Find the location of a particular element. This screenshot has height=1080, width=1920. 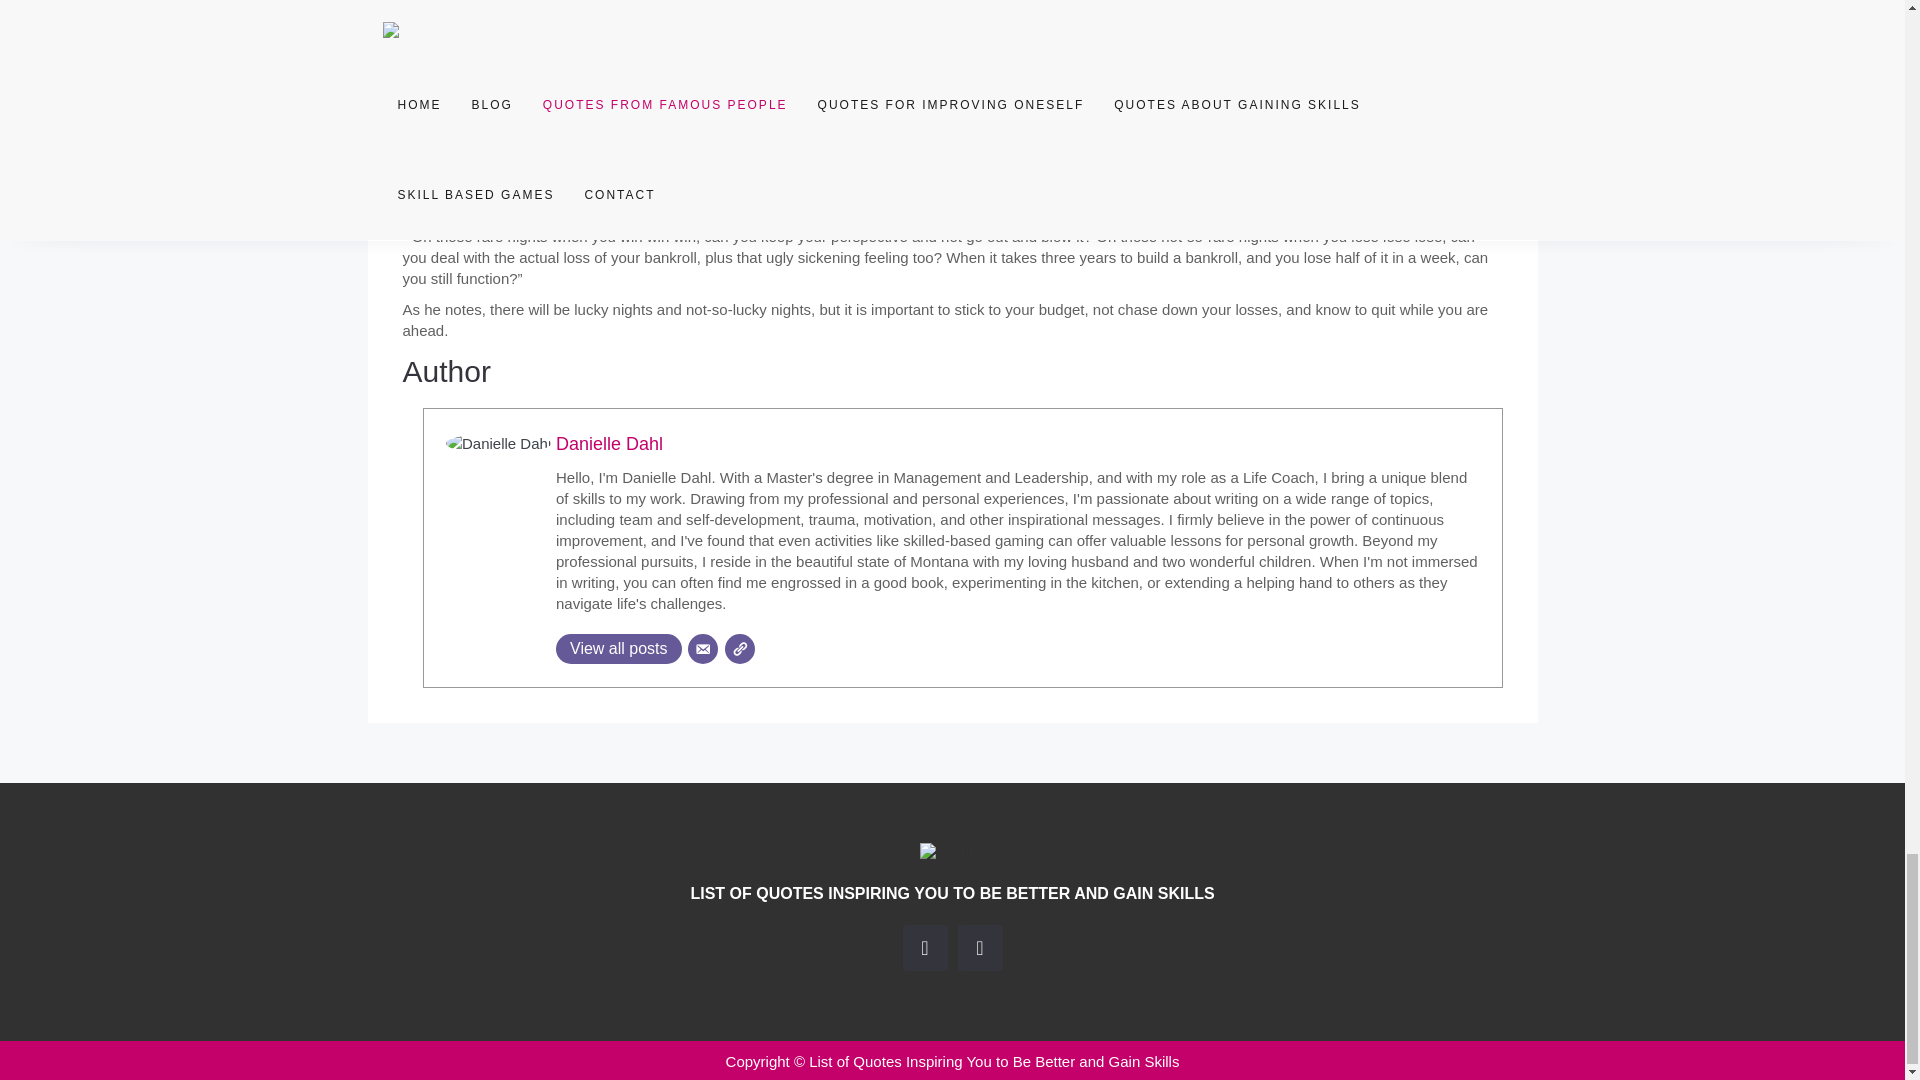

Danielle Dahl is located at coordinates (609, 444).